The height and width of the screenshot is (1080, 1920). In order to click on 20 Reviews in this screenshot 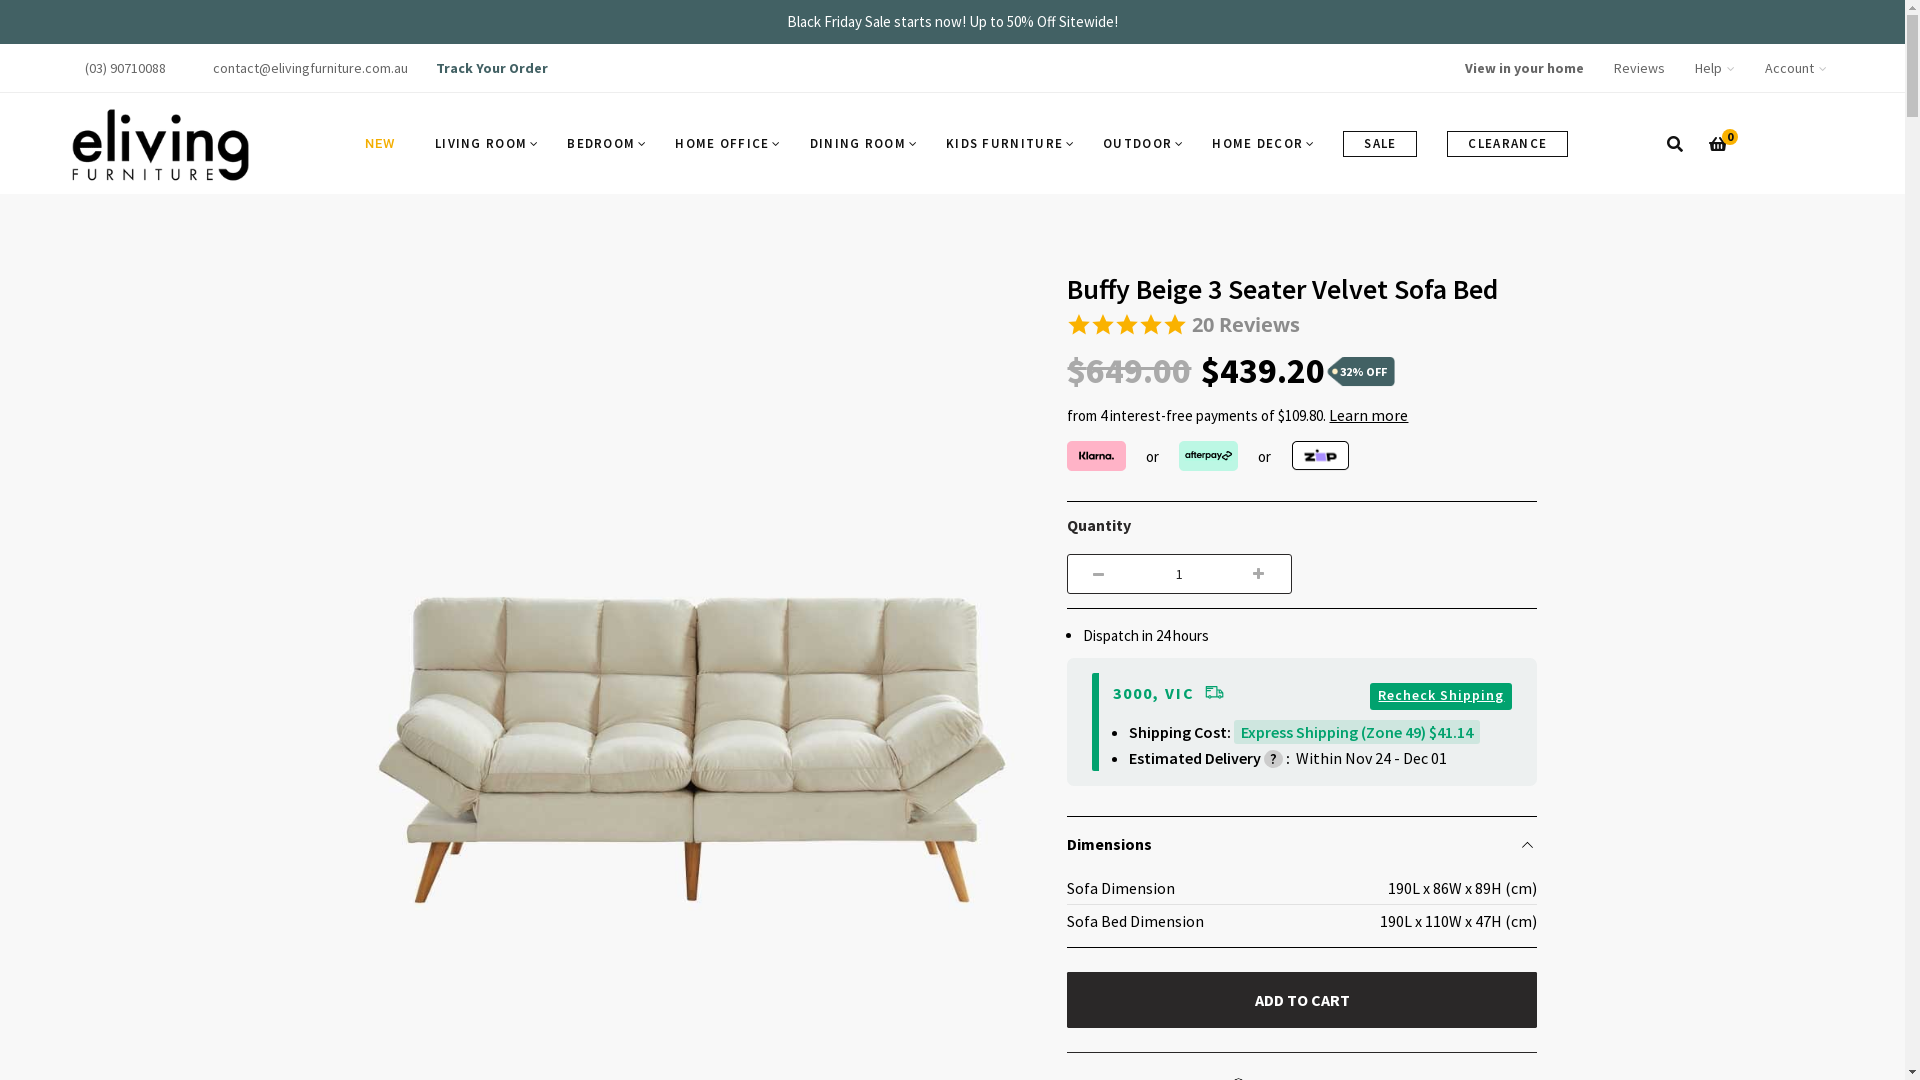, I will do `click(1246, 325)`.